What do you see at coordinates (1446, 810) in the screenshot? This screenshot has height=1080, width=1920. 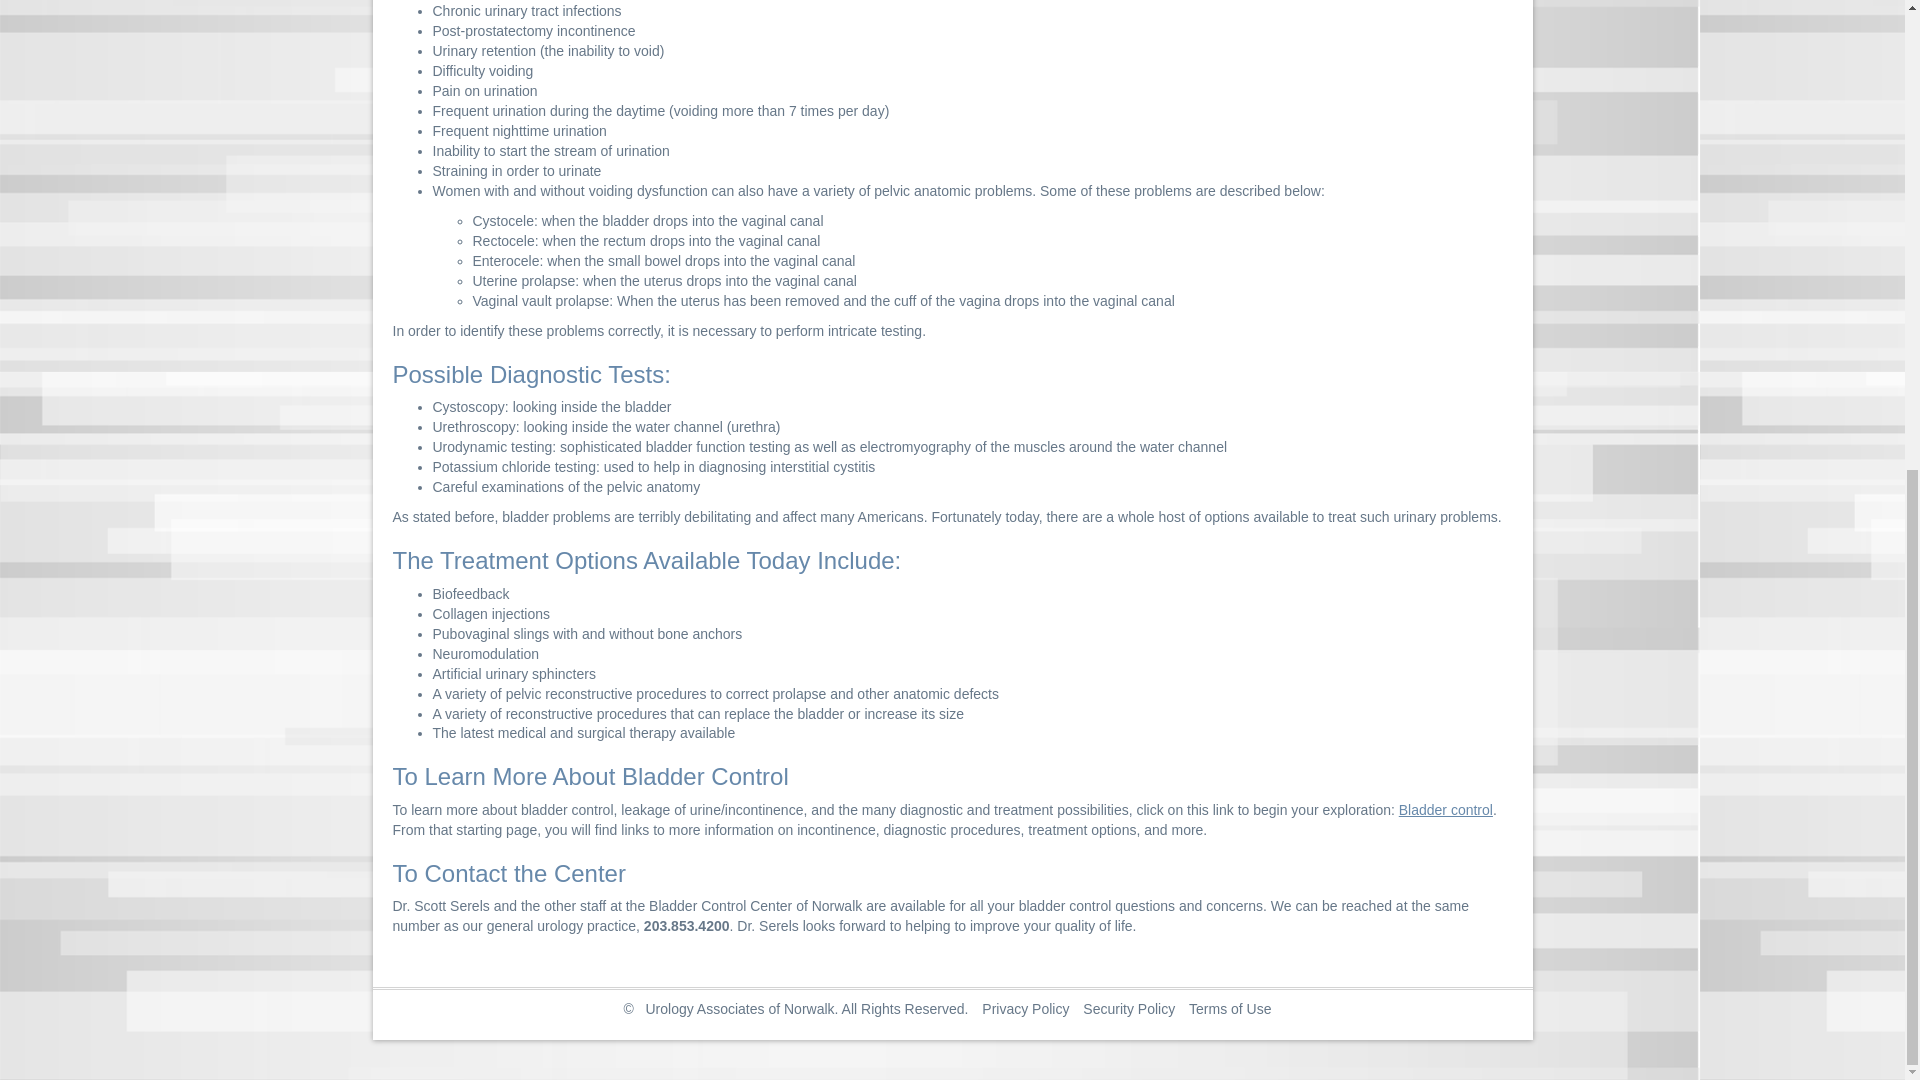 I see `Bladder control` at bounding box center [1446, 810].